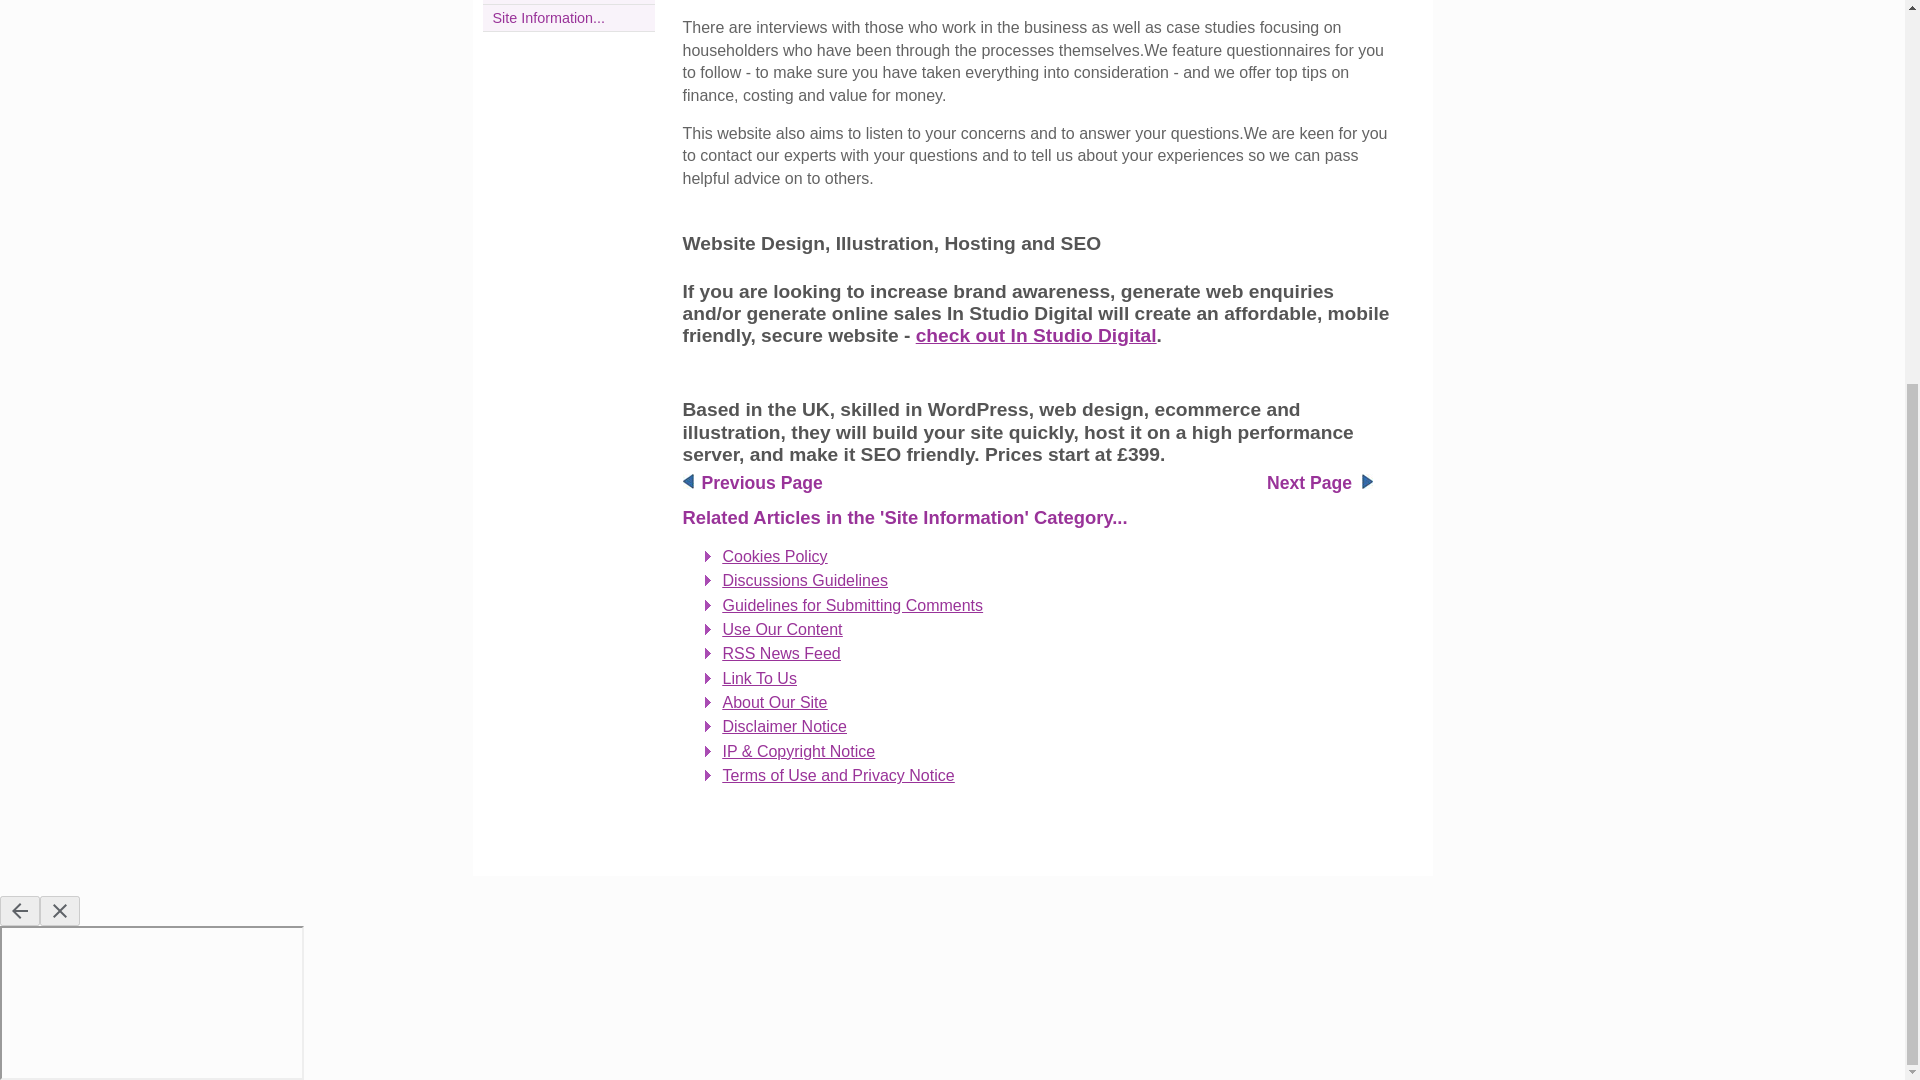  Describe the element at coordinates (774, 702) in the screenshot. I see `About Our Site` at that location.